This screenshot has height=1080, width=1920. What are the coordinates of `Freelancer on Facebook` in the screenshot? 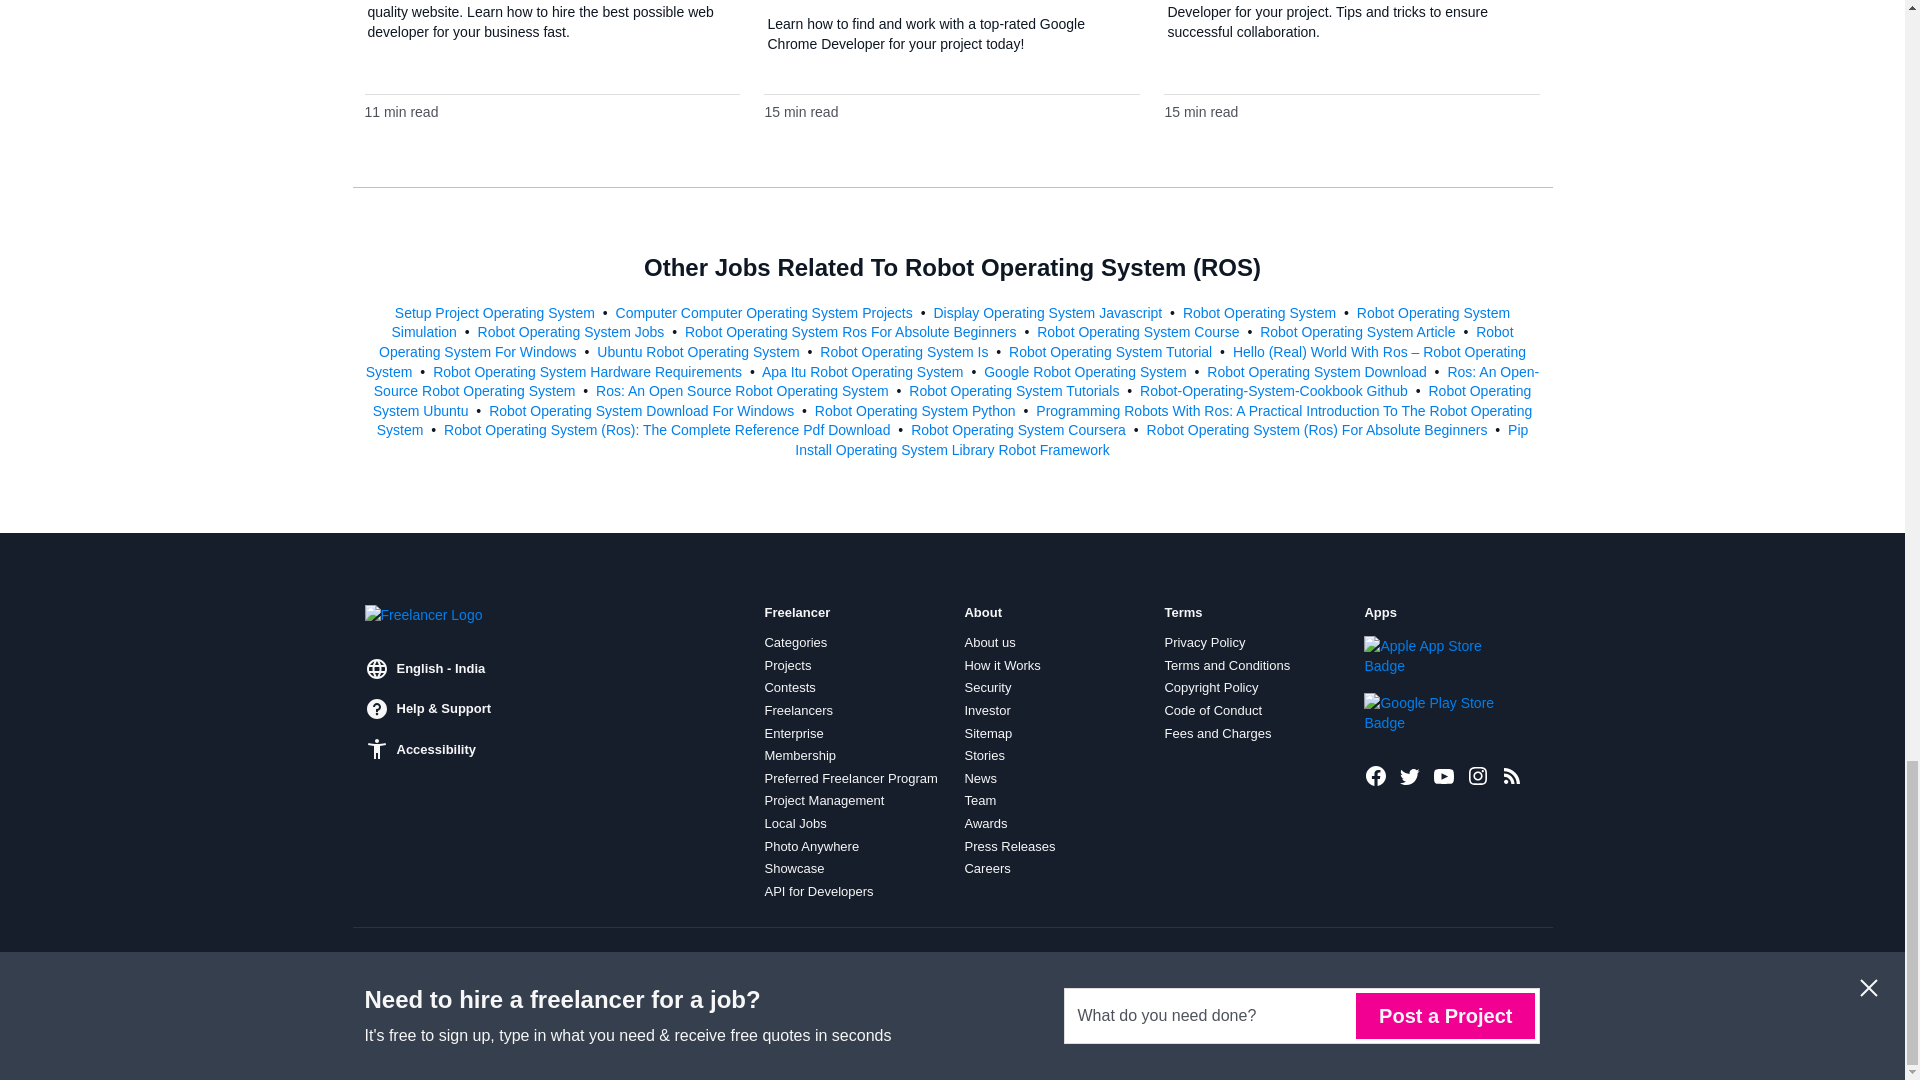 It's located at (1376, 776).